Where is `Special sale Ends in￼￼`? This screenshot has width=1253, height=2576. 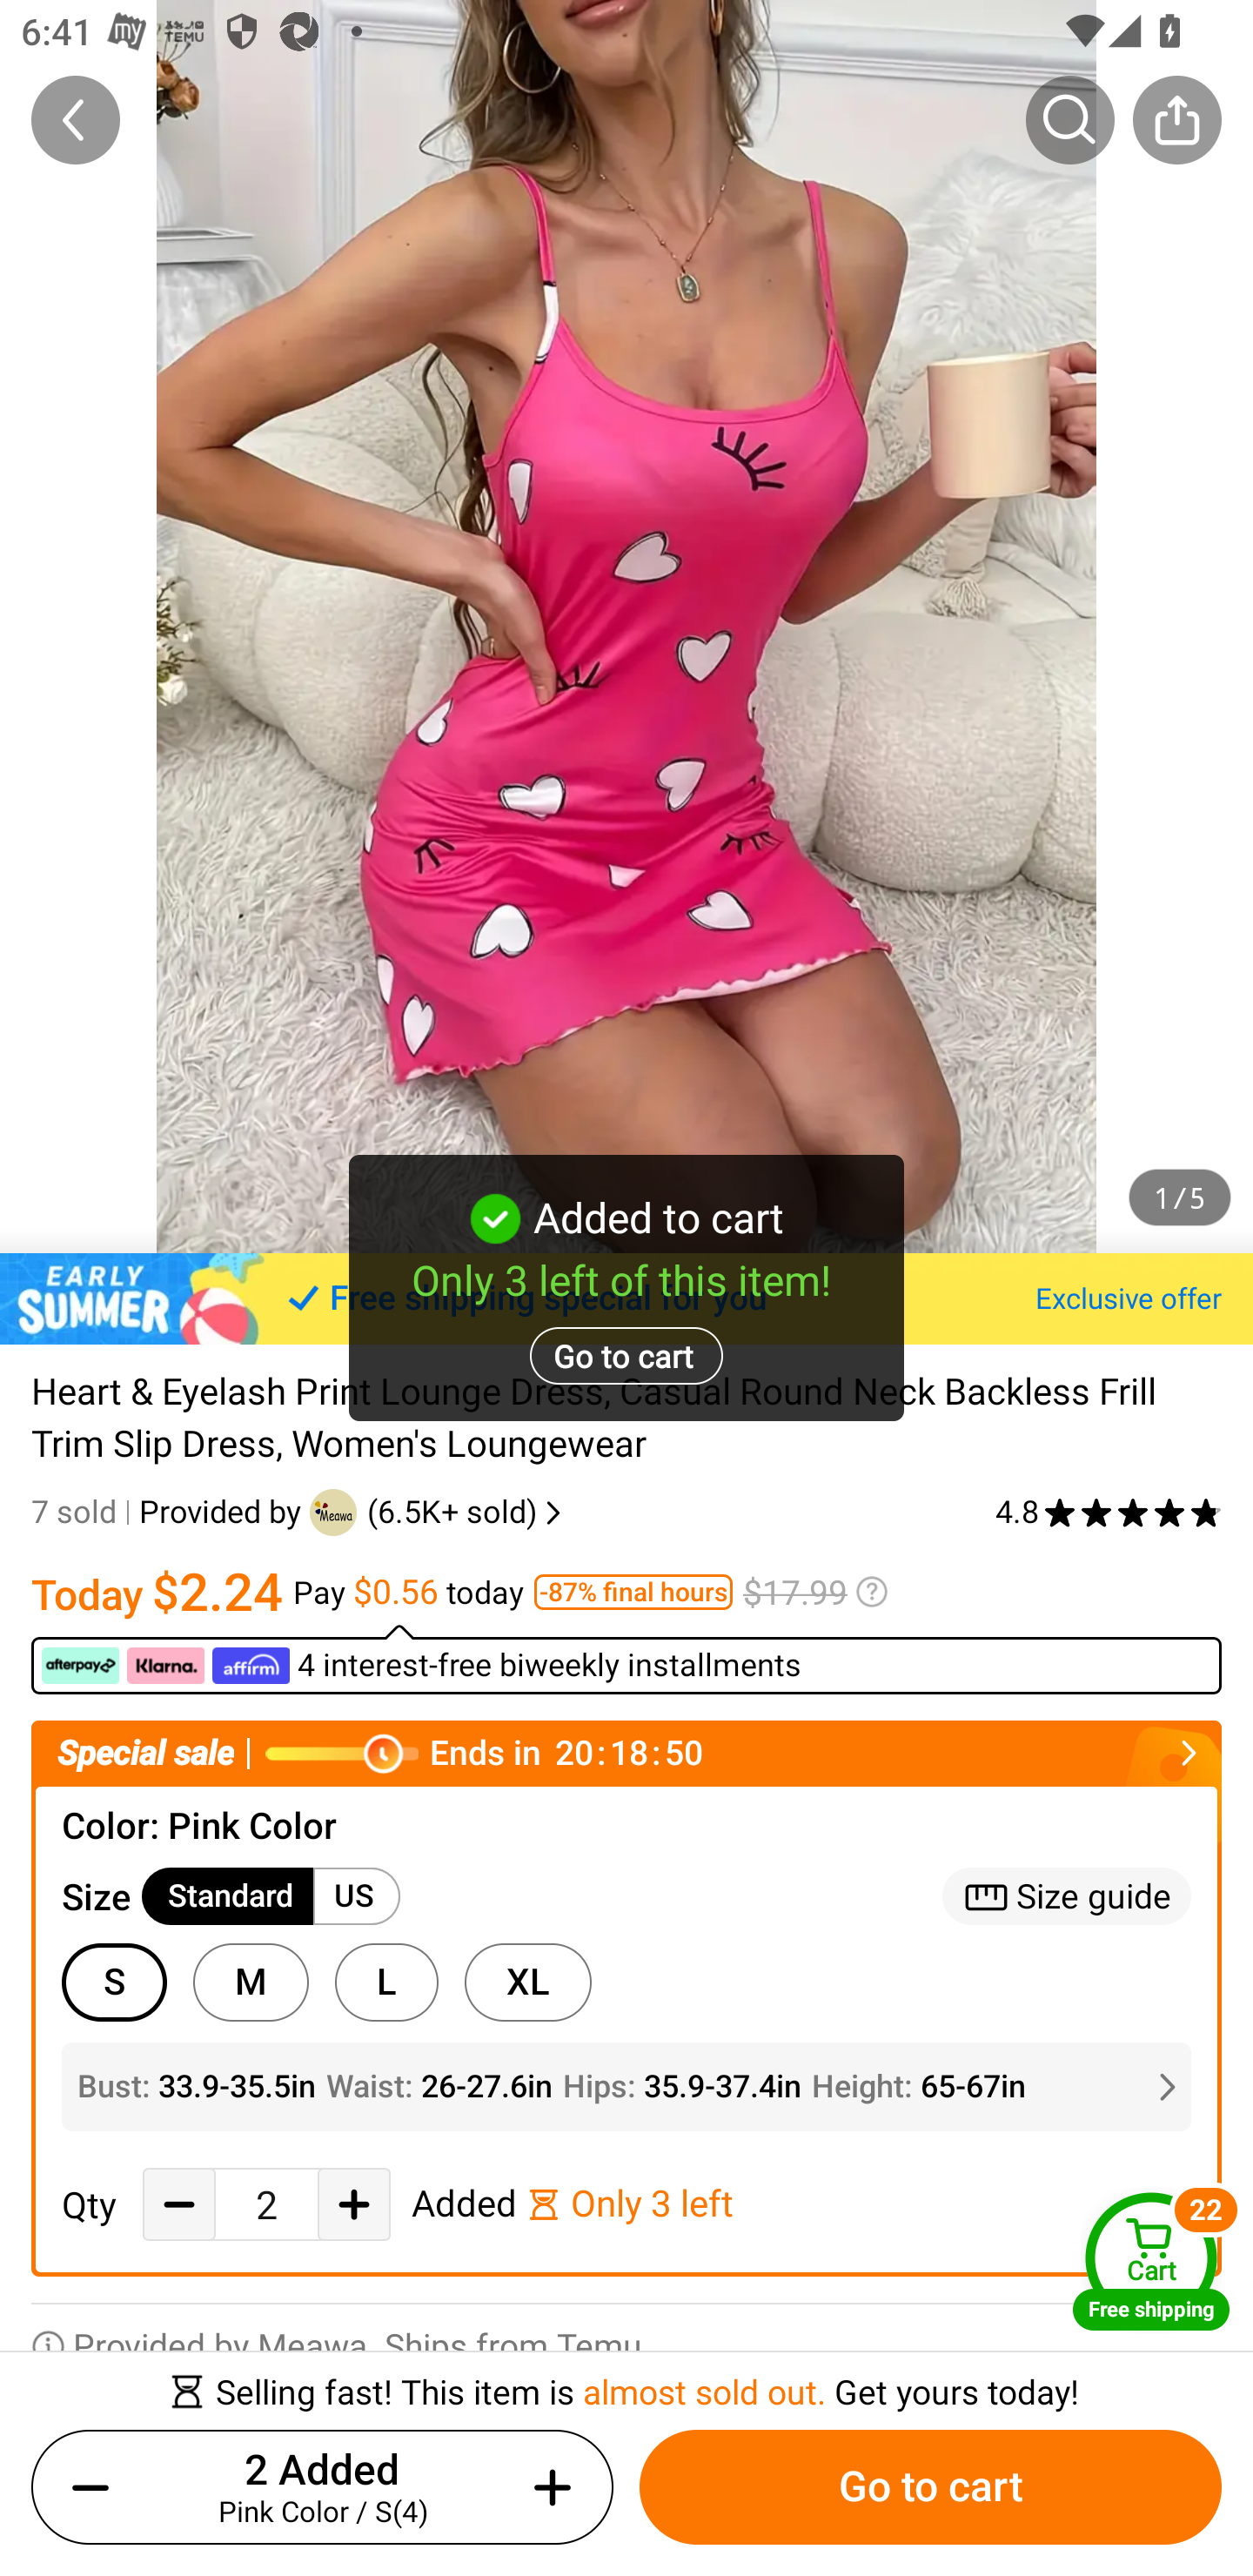
Special sale Ends in￼￼ is located at coordinates (626, 1754).